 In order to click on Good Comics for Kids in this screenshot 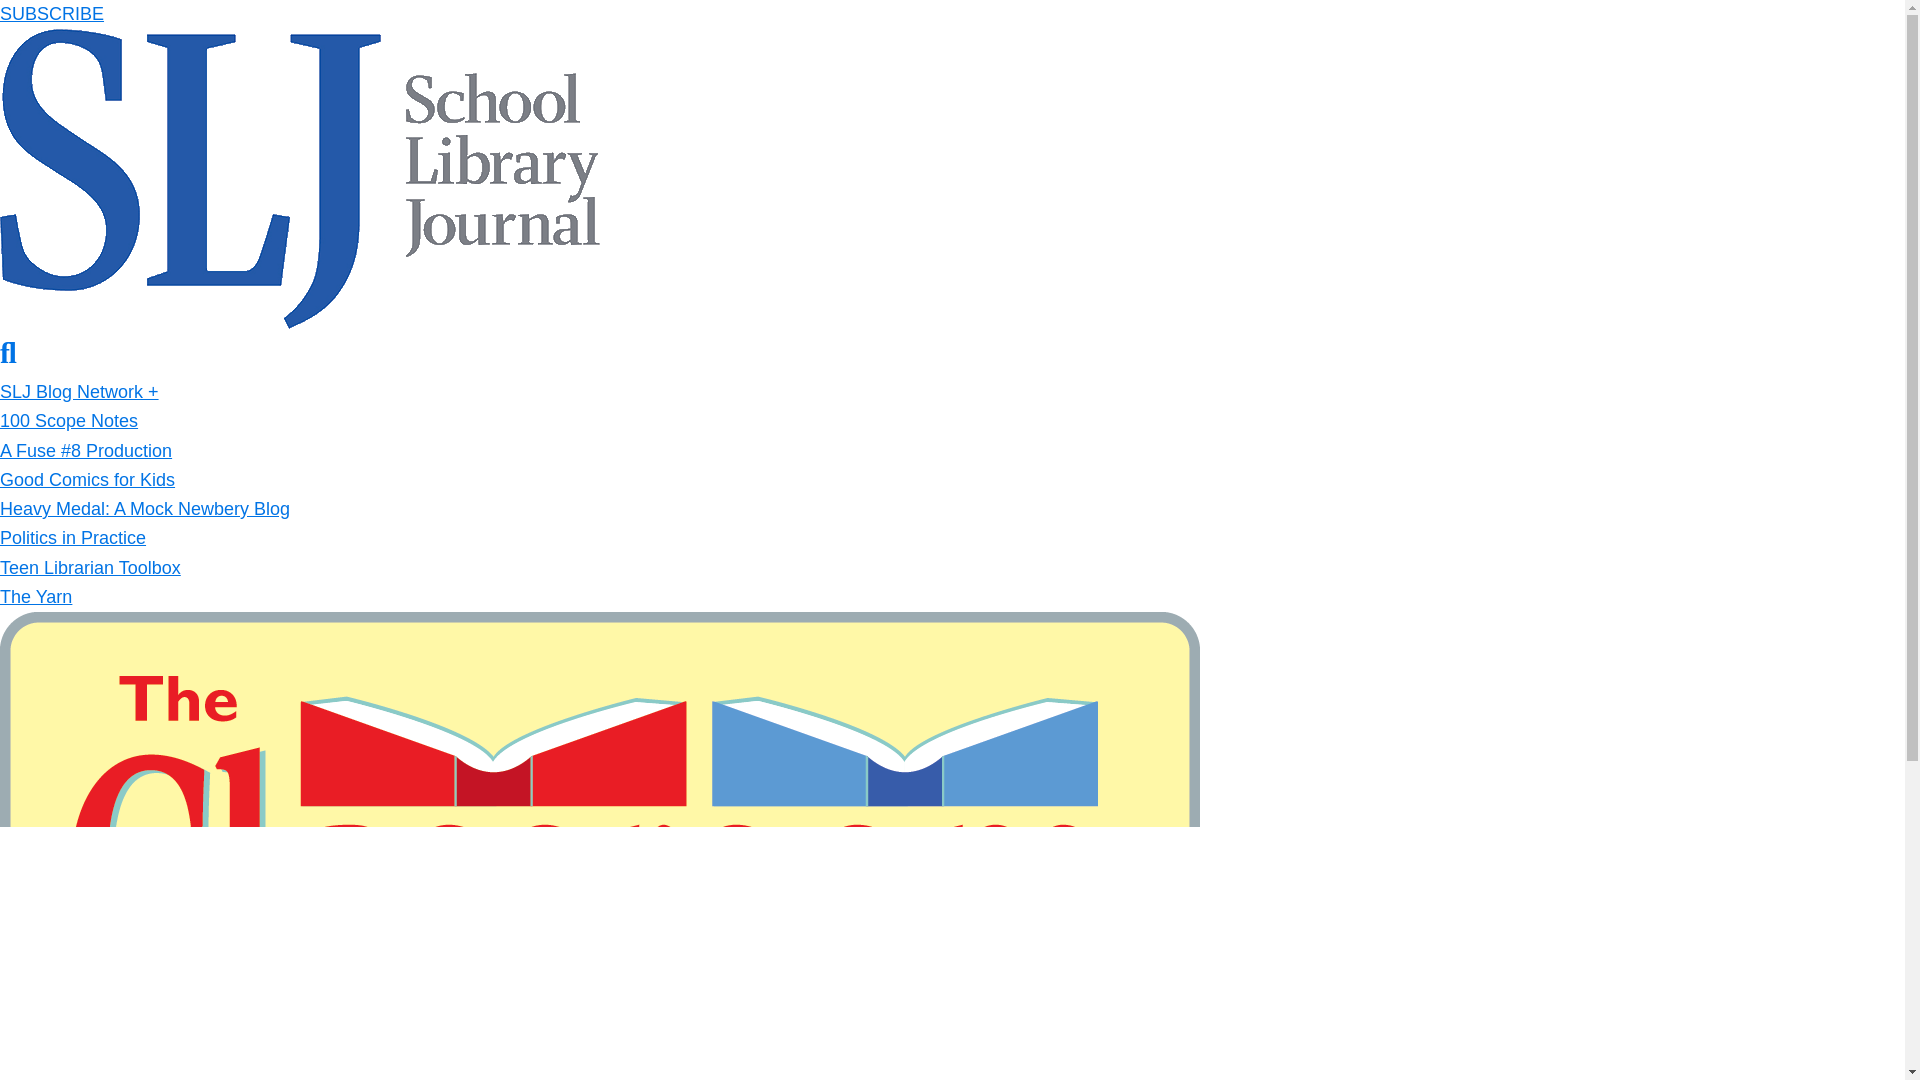, I will do `click(87, 480)`.